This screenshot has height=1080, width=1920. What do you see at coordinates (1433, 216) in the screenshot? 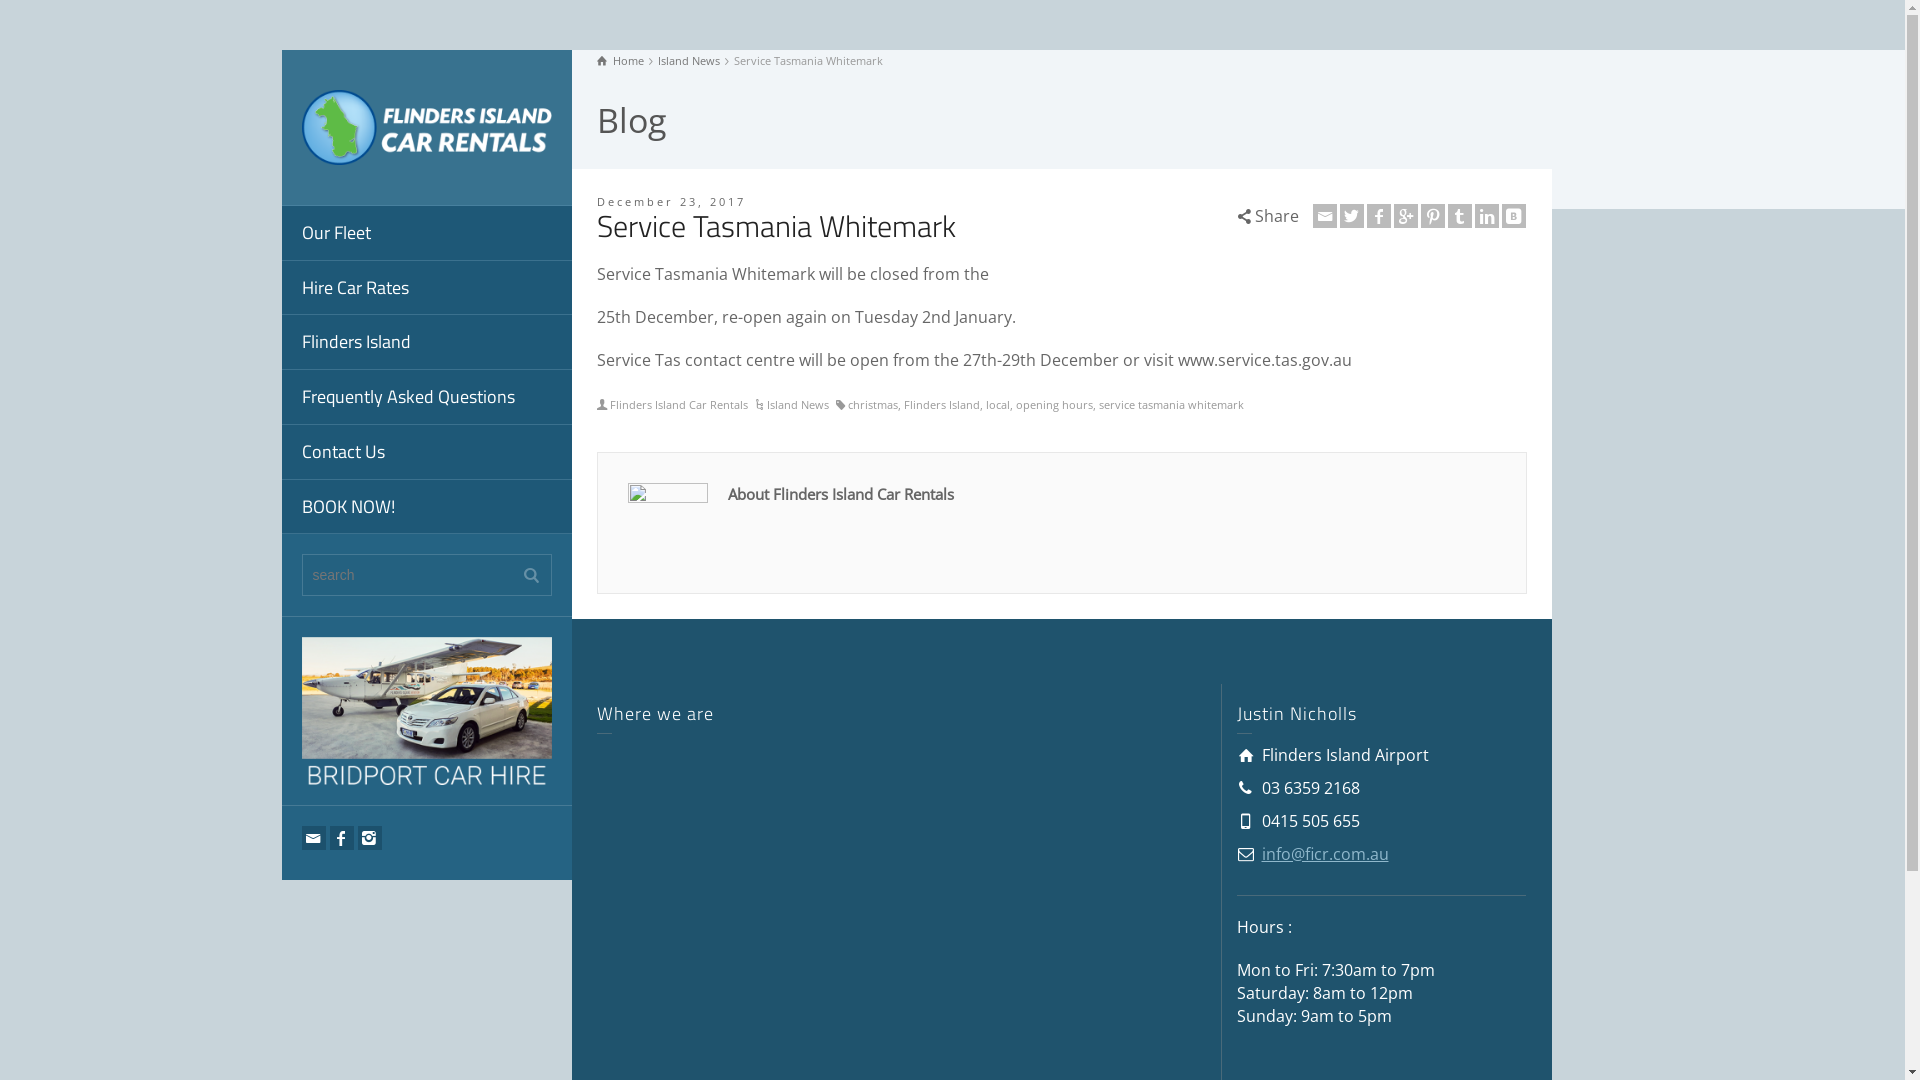
I see `Pinterest` at bounding box center [1433, 216].